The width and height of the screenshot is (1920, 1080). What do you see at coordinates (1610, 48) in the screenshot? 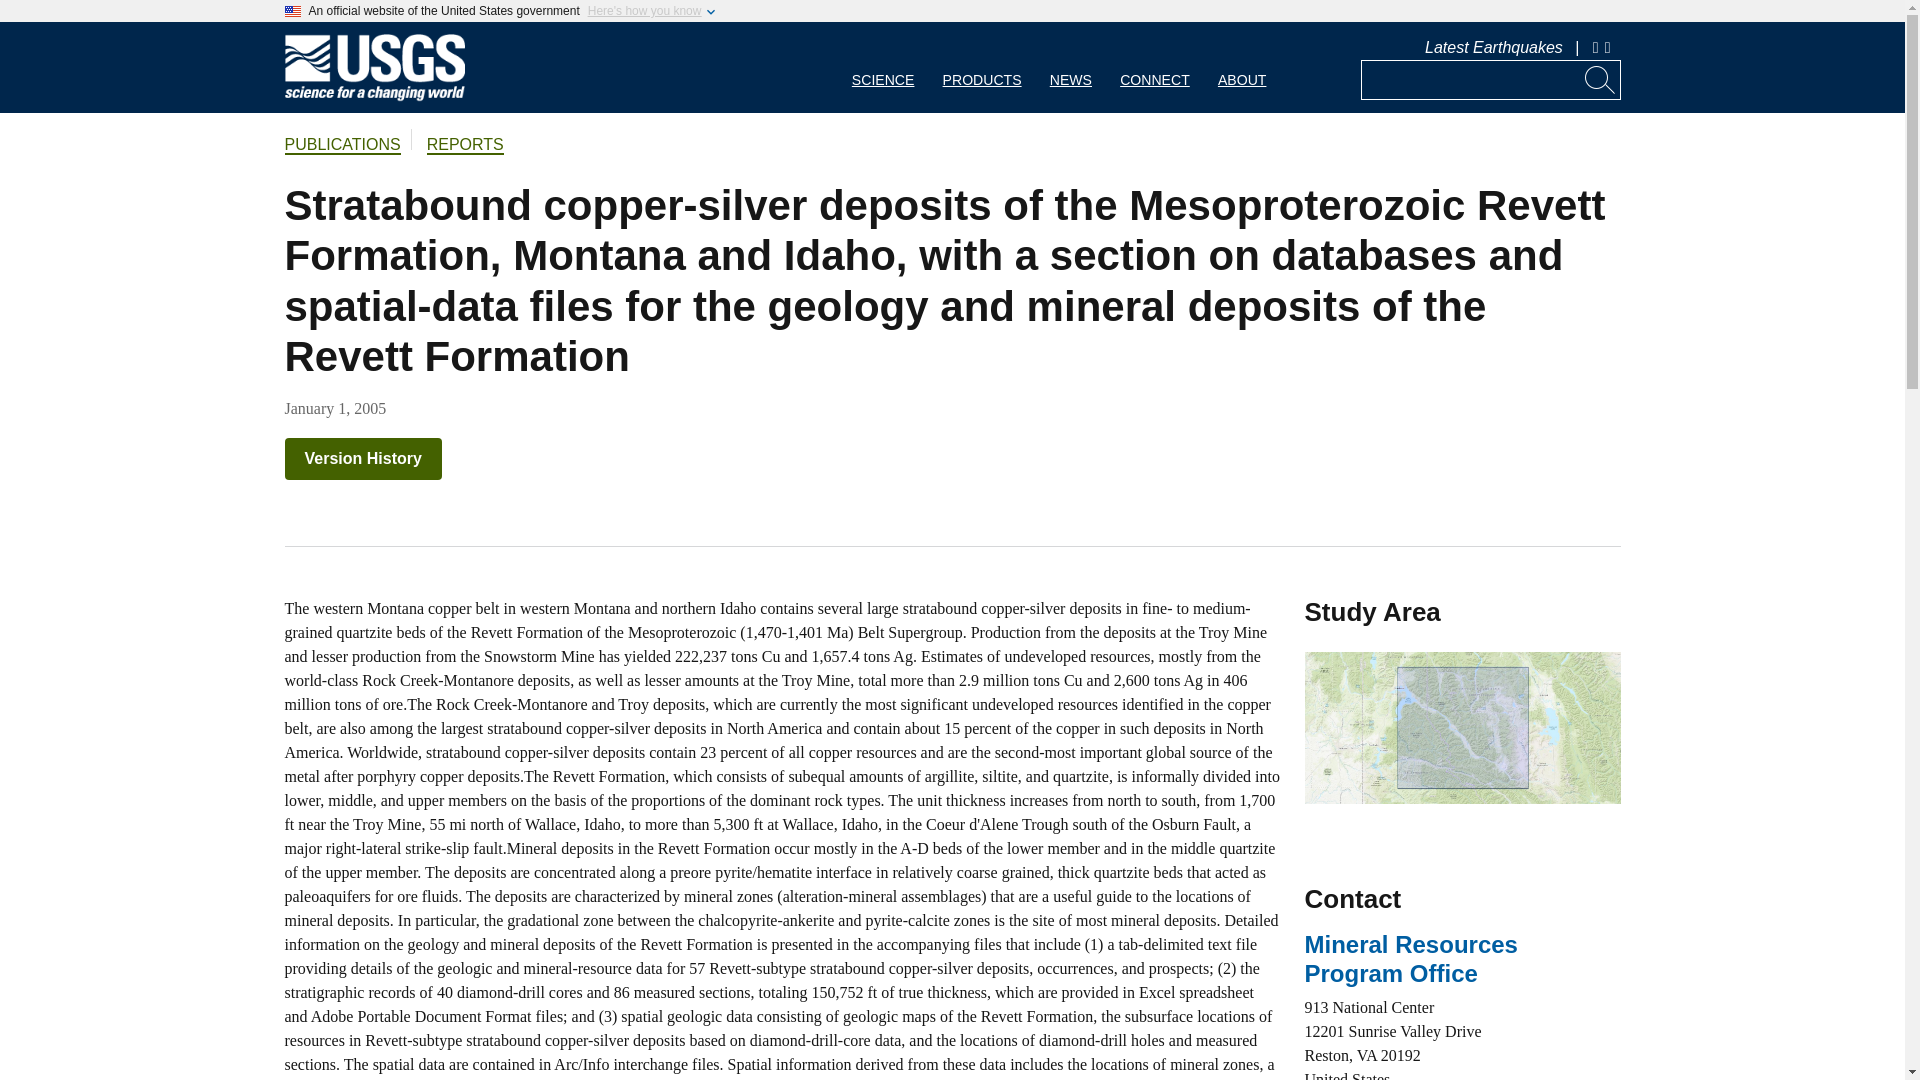
I see `Share Social Media` at bounding box center [1610, 48].